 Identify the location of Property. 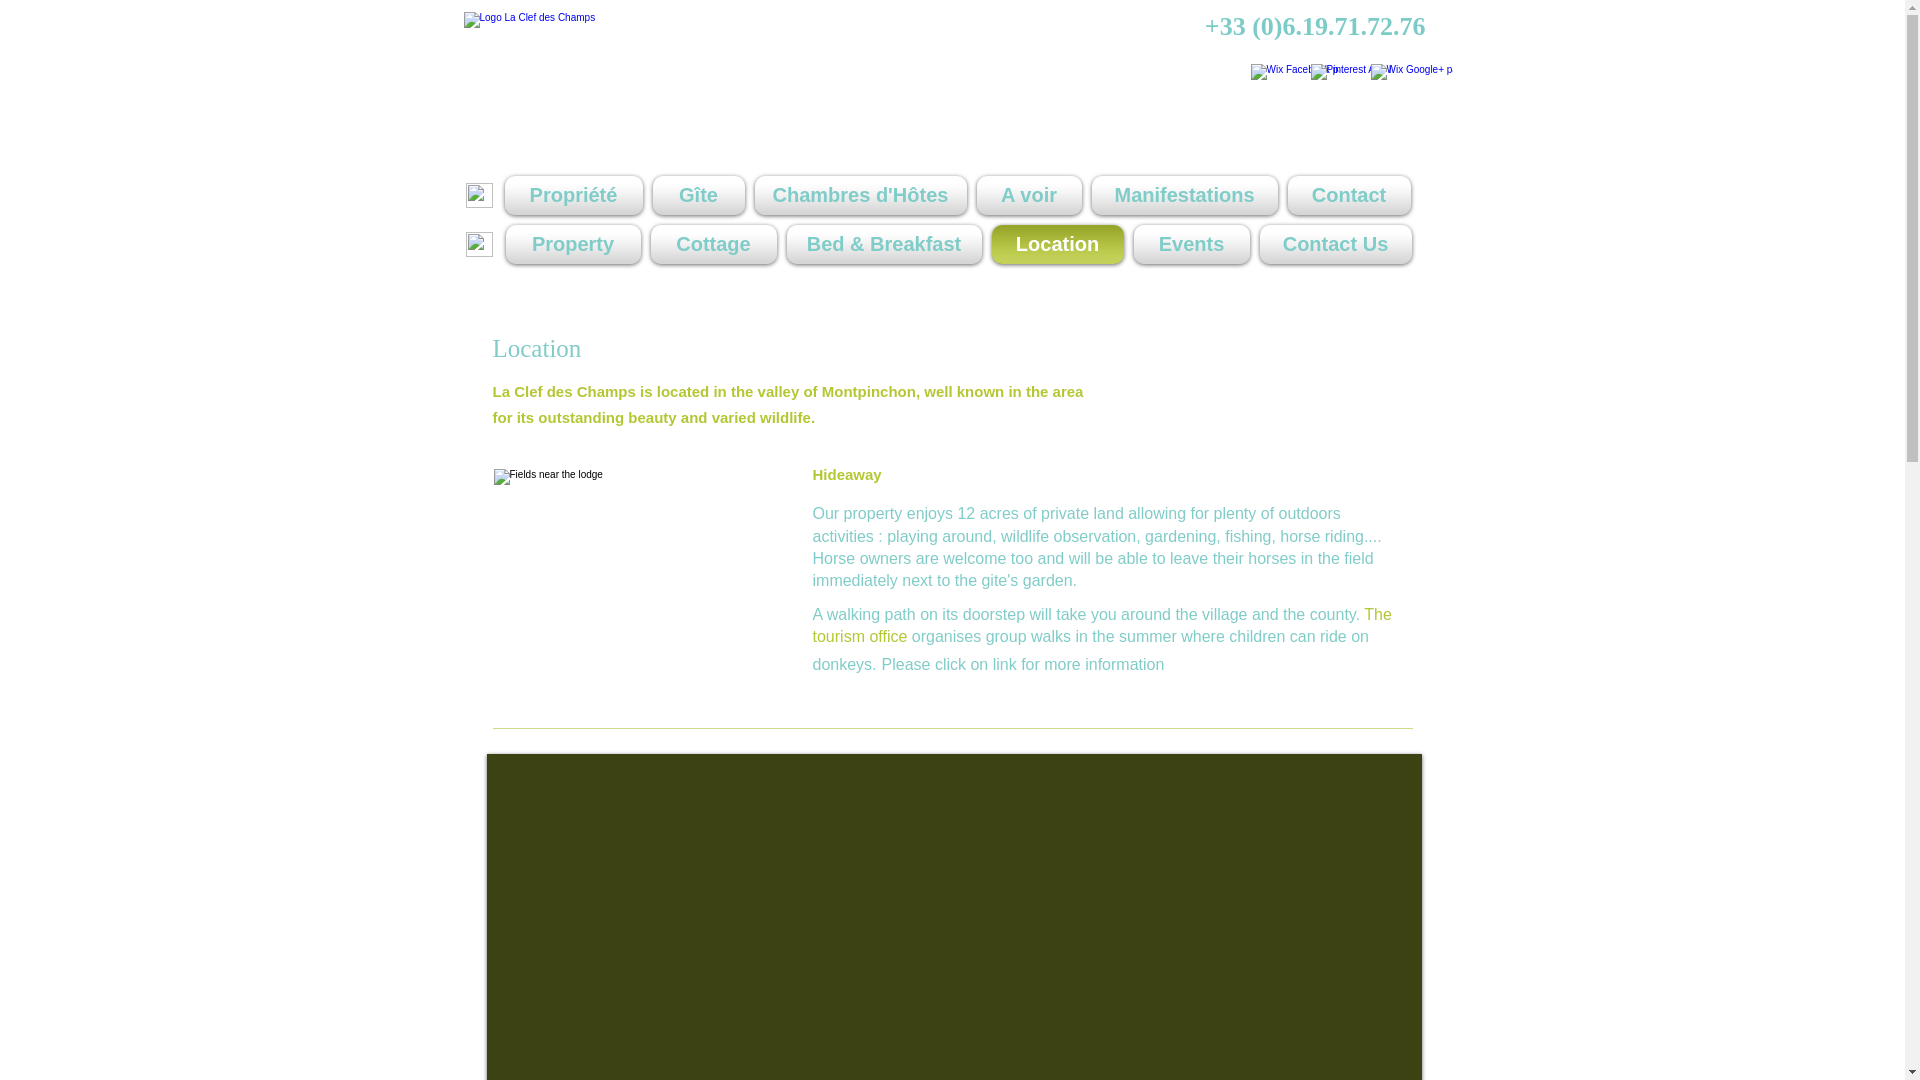
(576, 244).